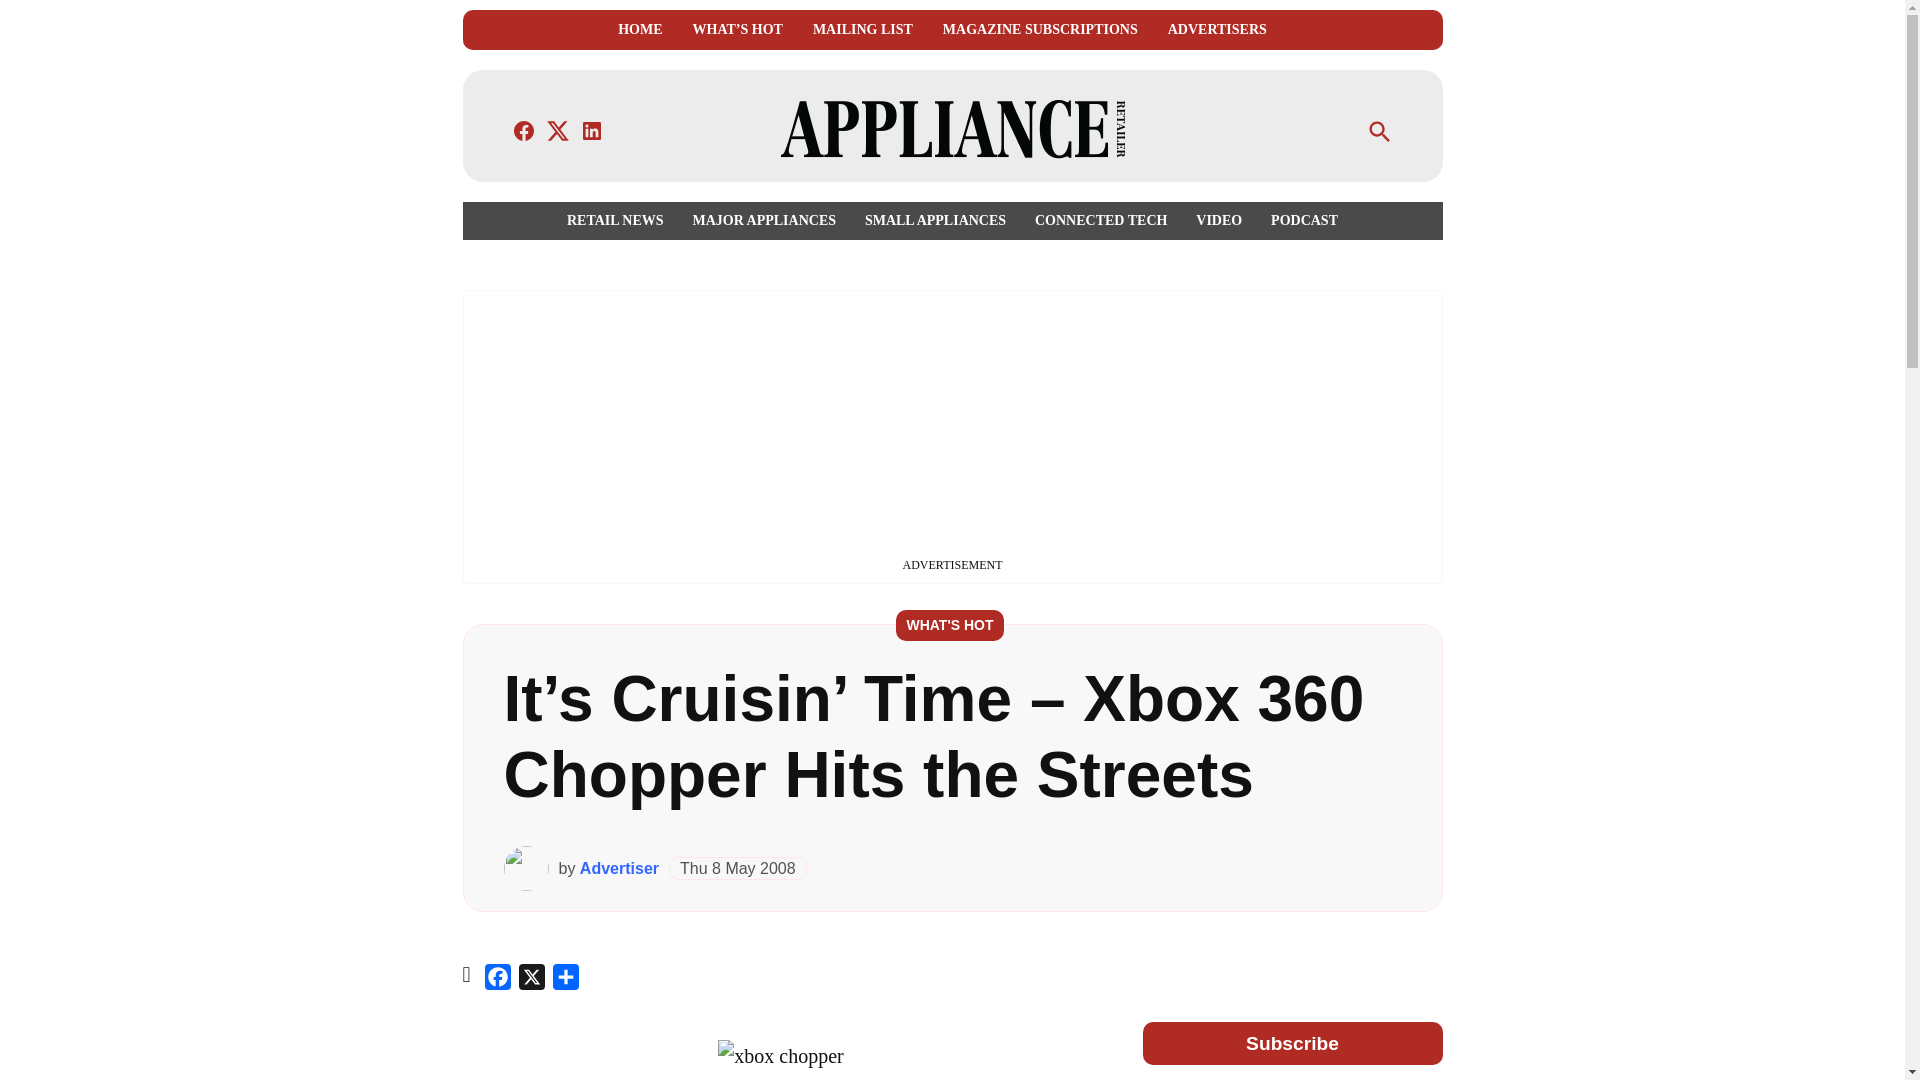 The width and height of the screenshot is (1920, 1080). Describe the element at coordinates (1218, 220) in the screenshot. I see `VIDEO` at that location.